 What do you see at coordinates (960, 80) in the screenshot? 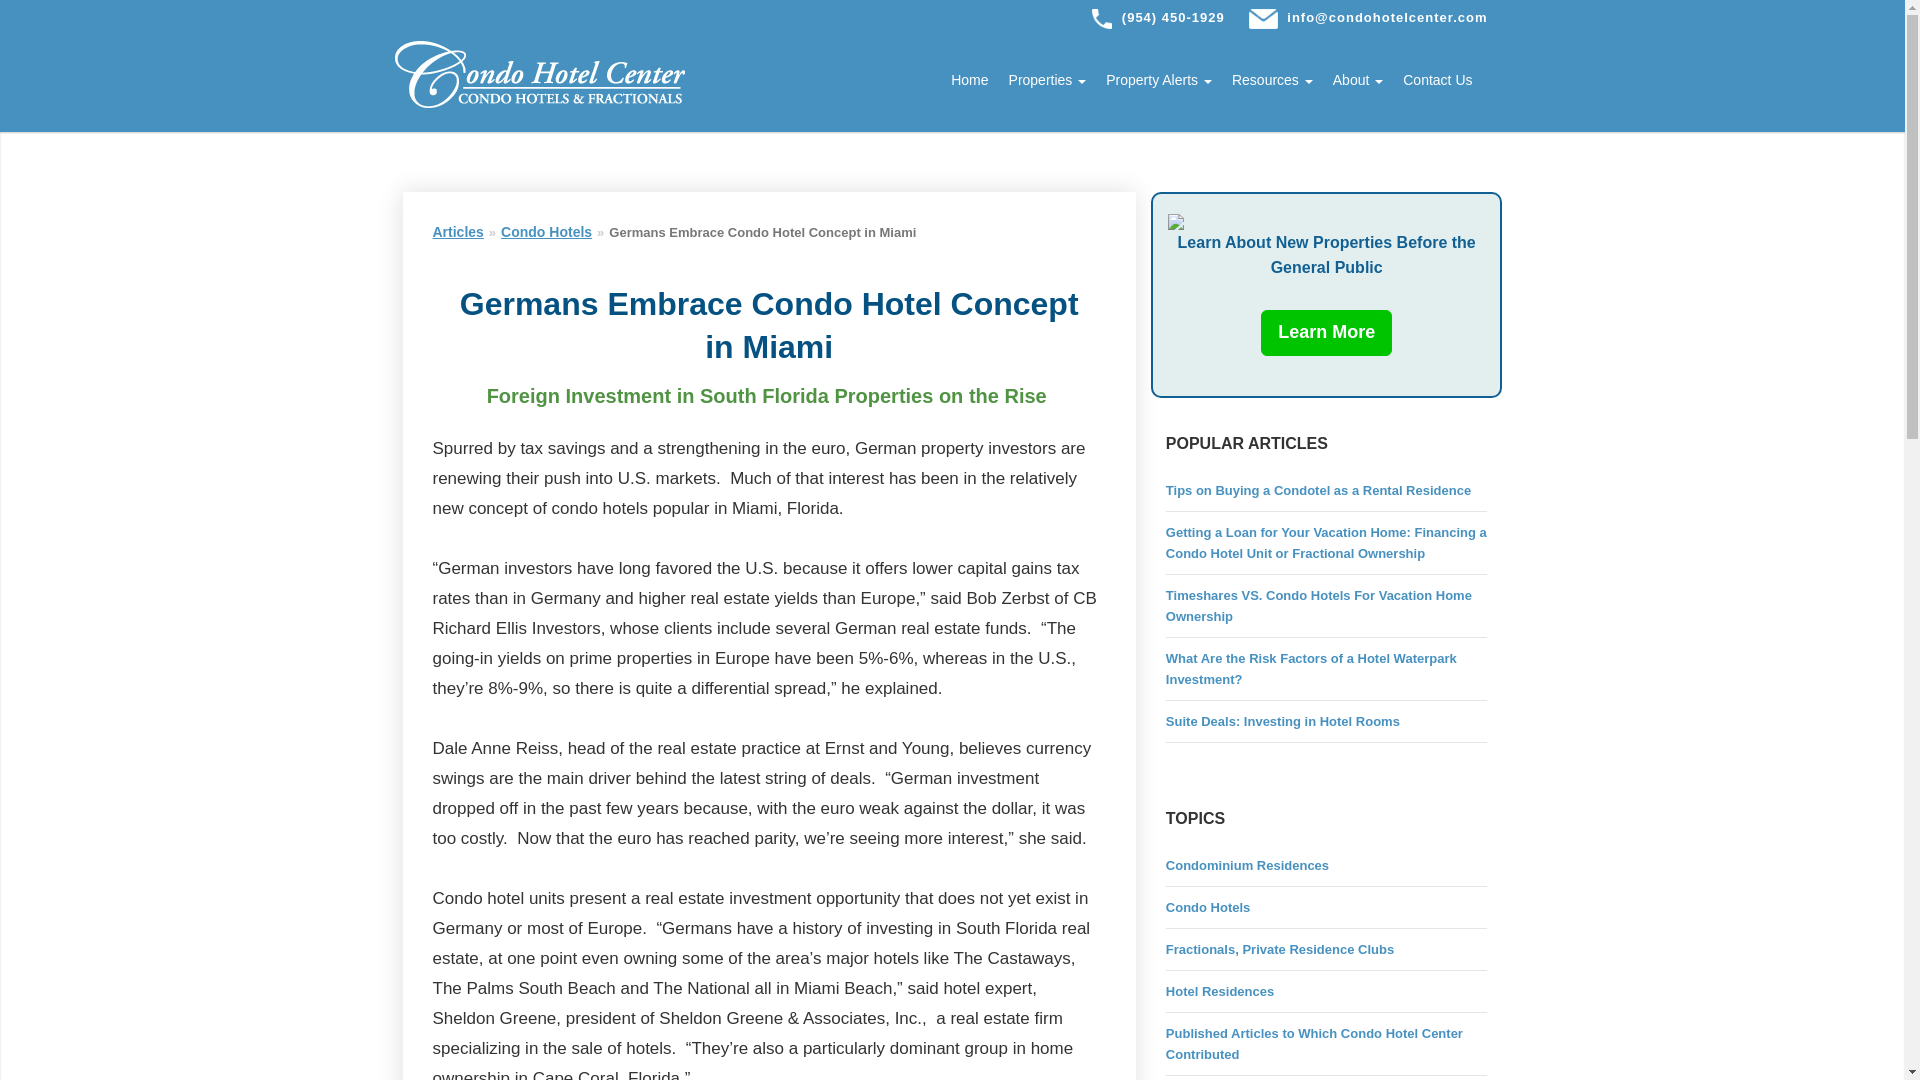
I see `Home` at bounding box center [960, 80].